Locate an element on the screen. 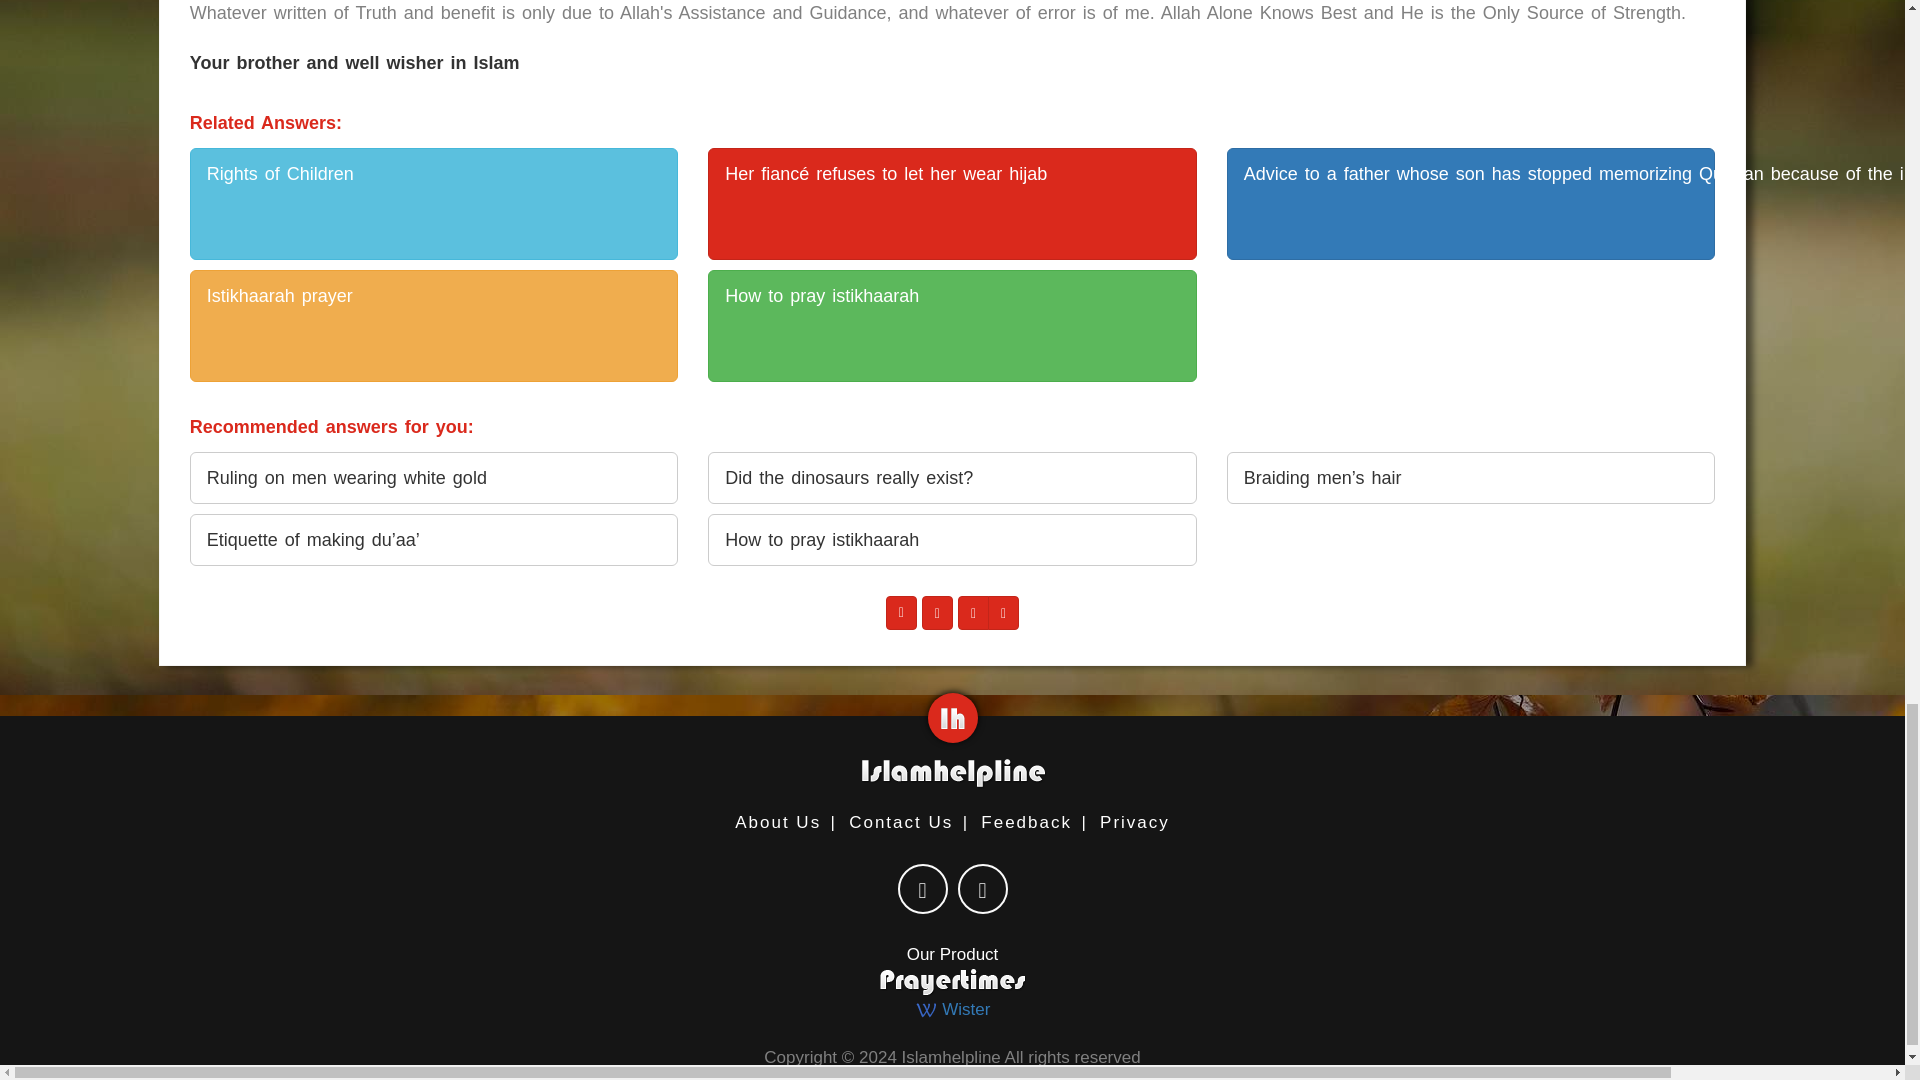 This screenshot has height=1080, width=1920. Rights of Children is located at coordinates (434, 204).